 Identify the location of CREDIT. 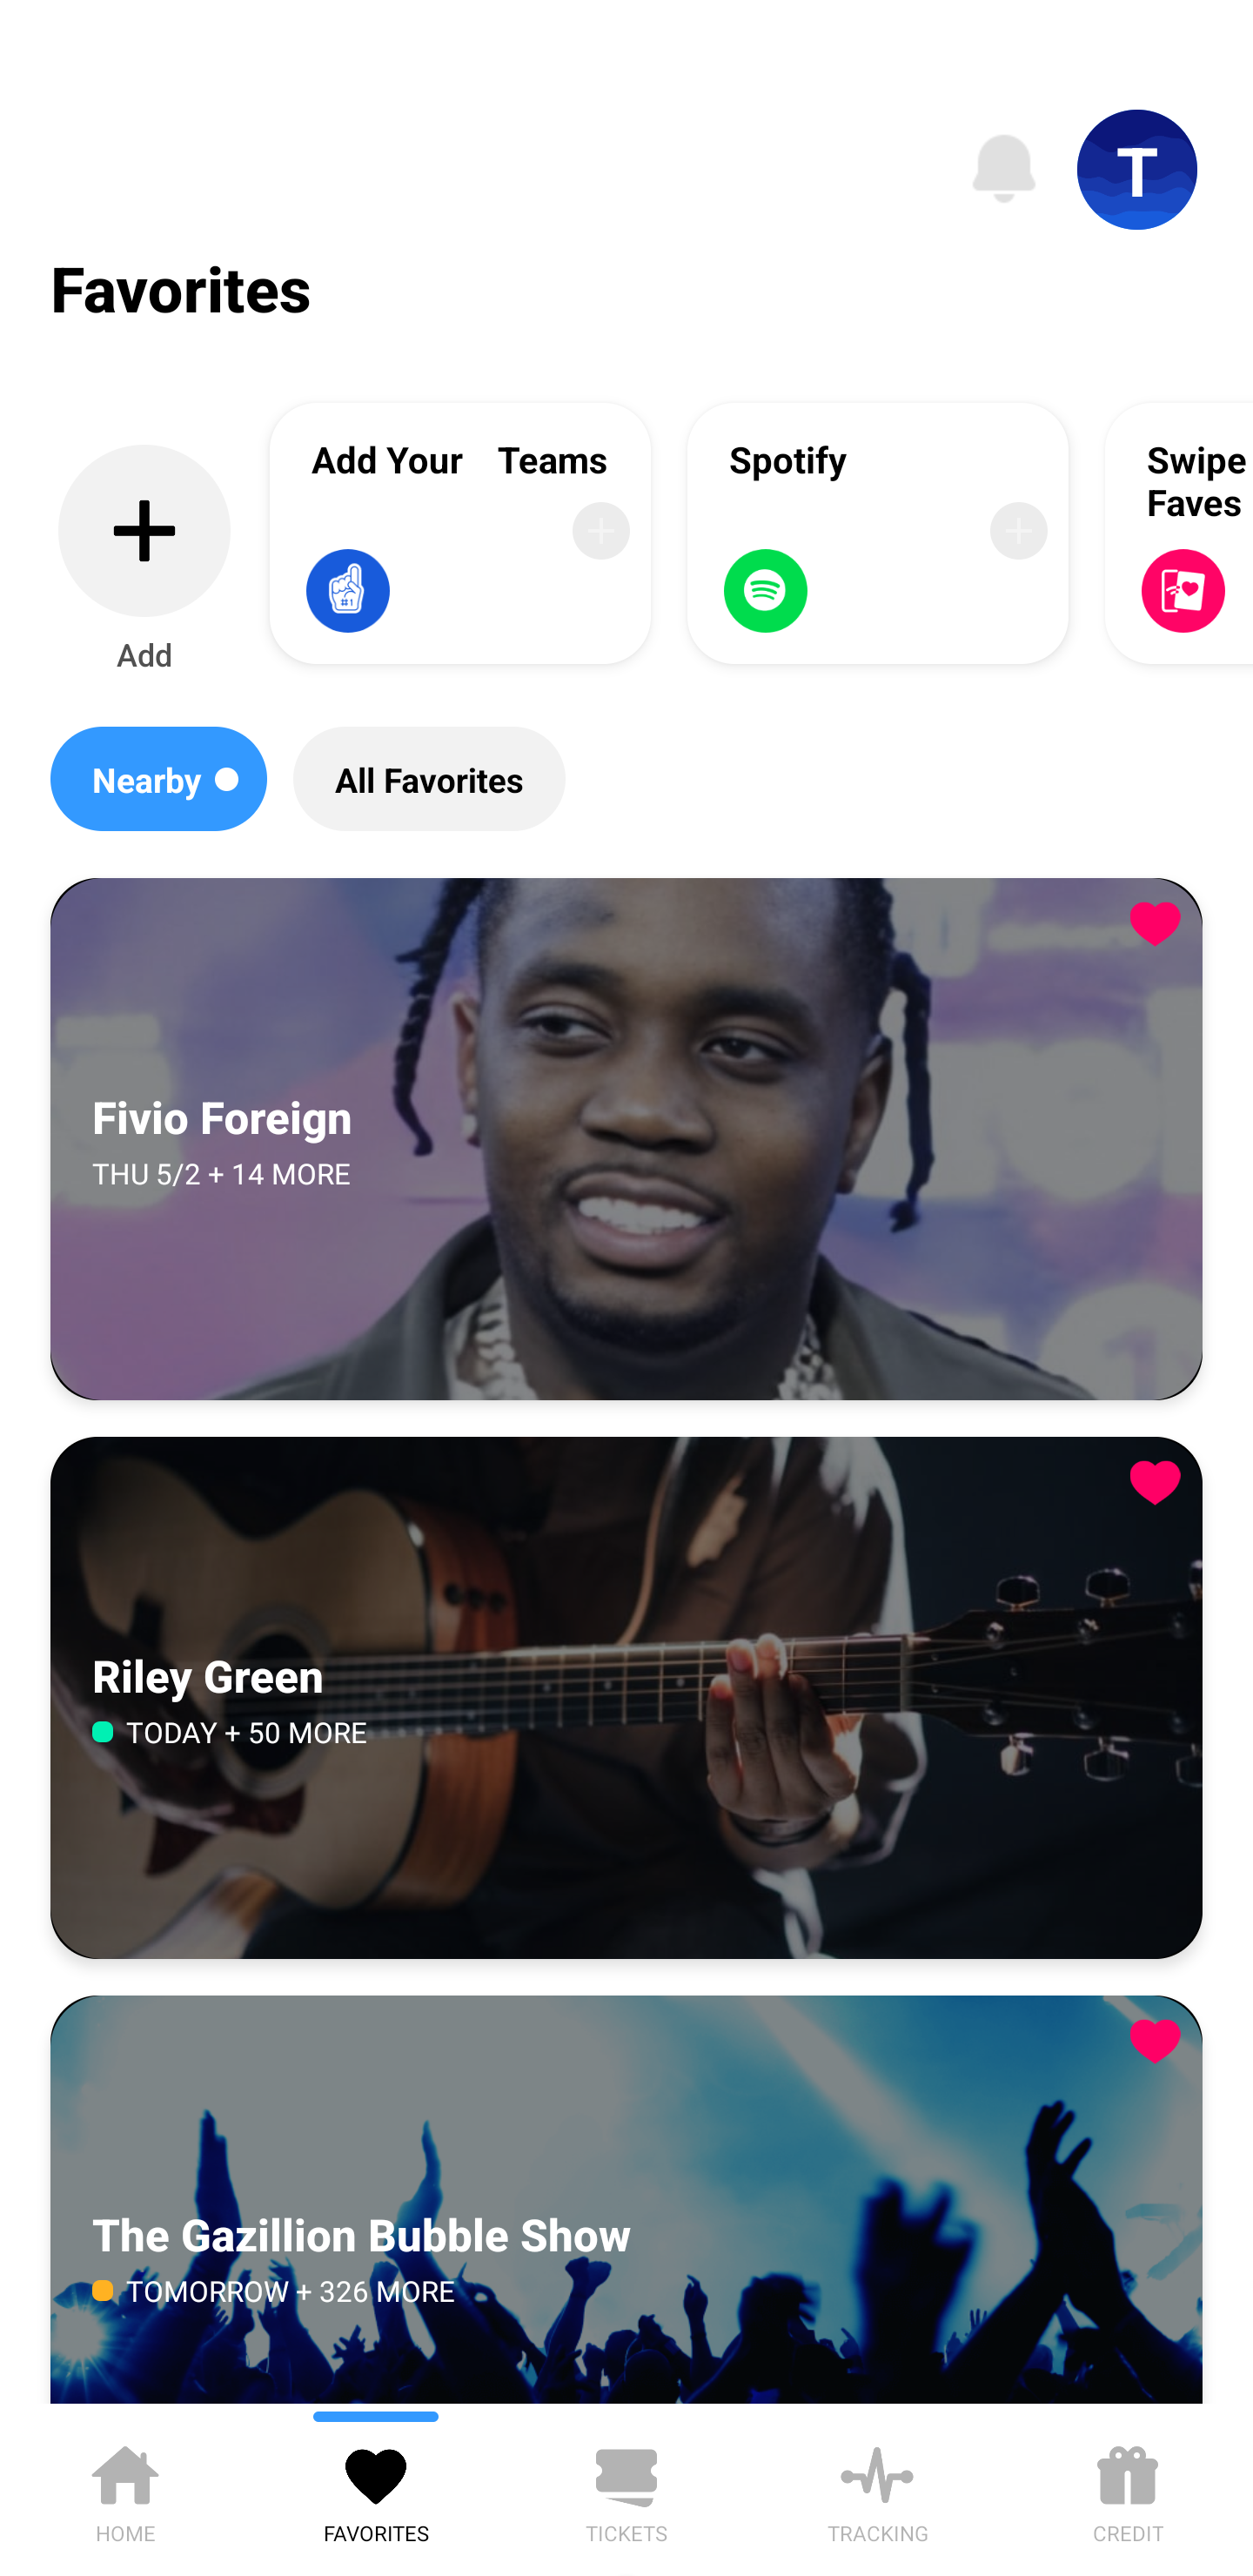
(1128, 2489).